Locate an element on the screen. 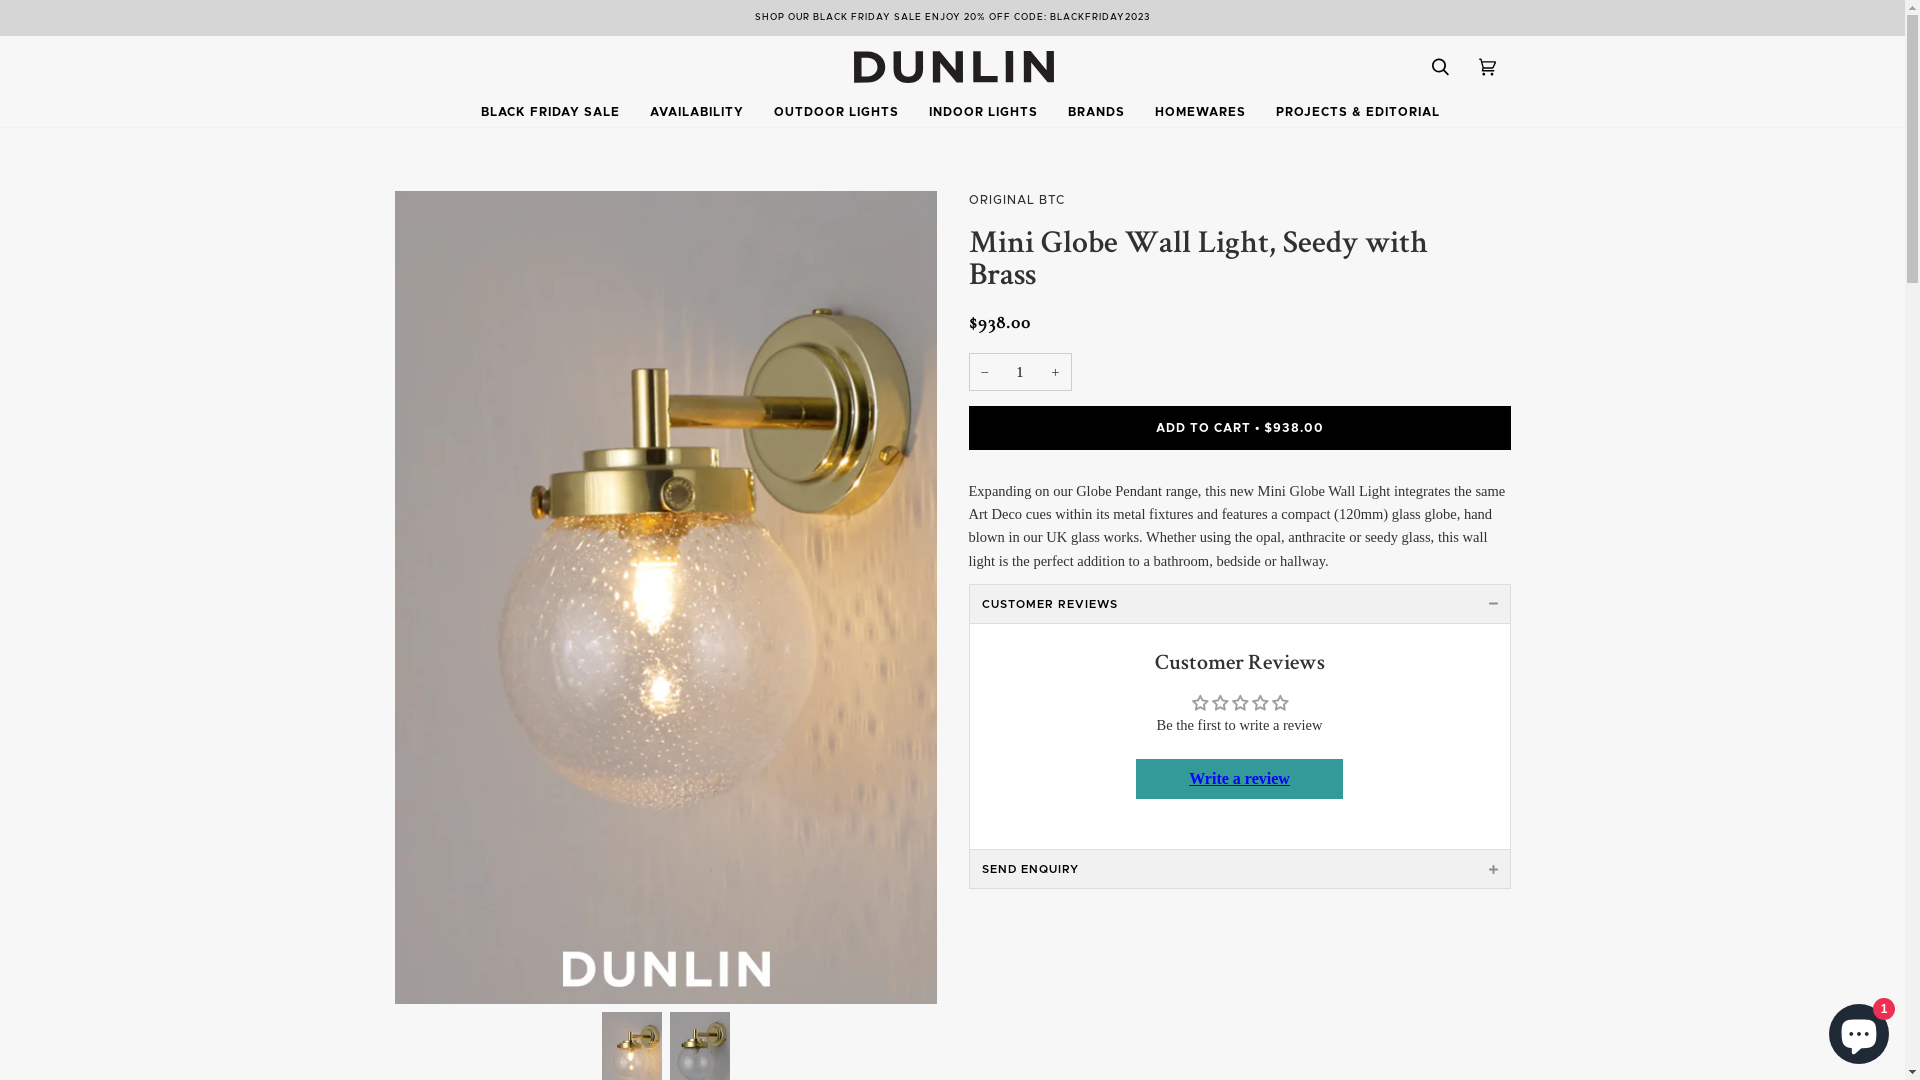 The image size is (1920, 1080). ORIGINAL BTC is located at coordinates (1239, 200).